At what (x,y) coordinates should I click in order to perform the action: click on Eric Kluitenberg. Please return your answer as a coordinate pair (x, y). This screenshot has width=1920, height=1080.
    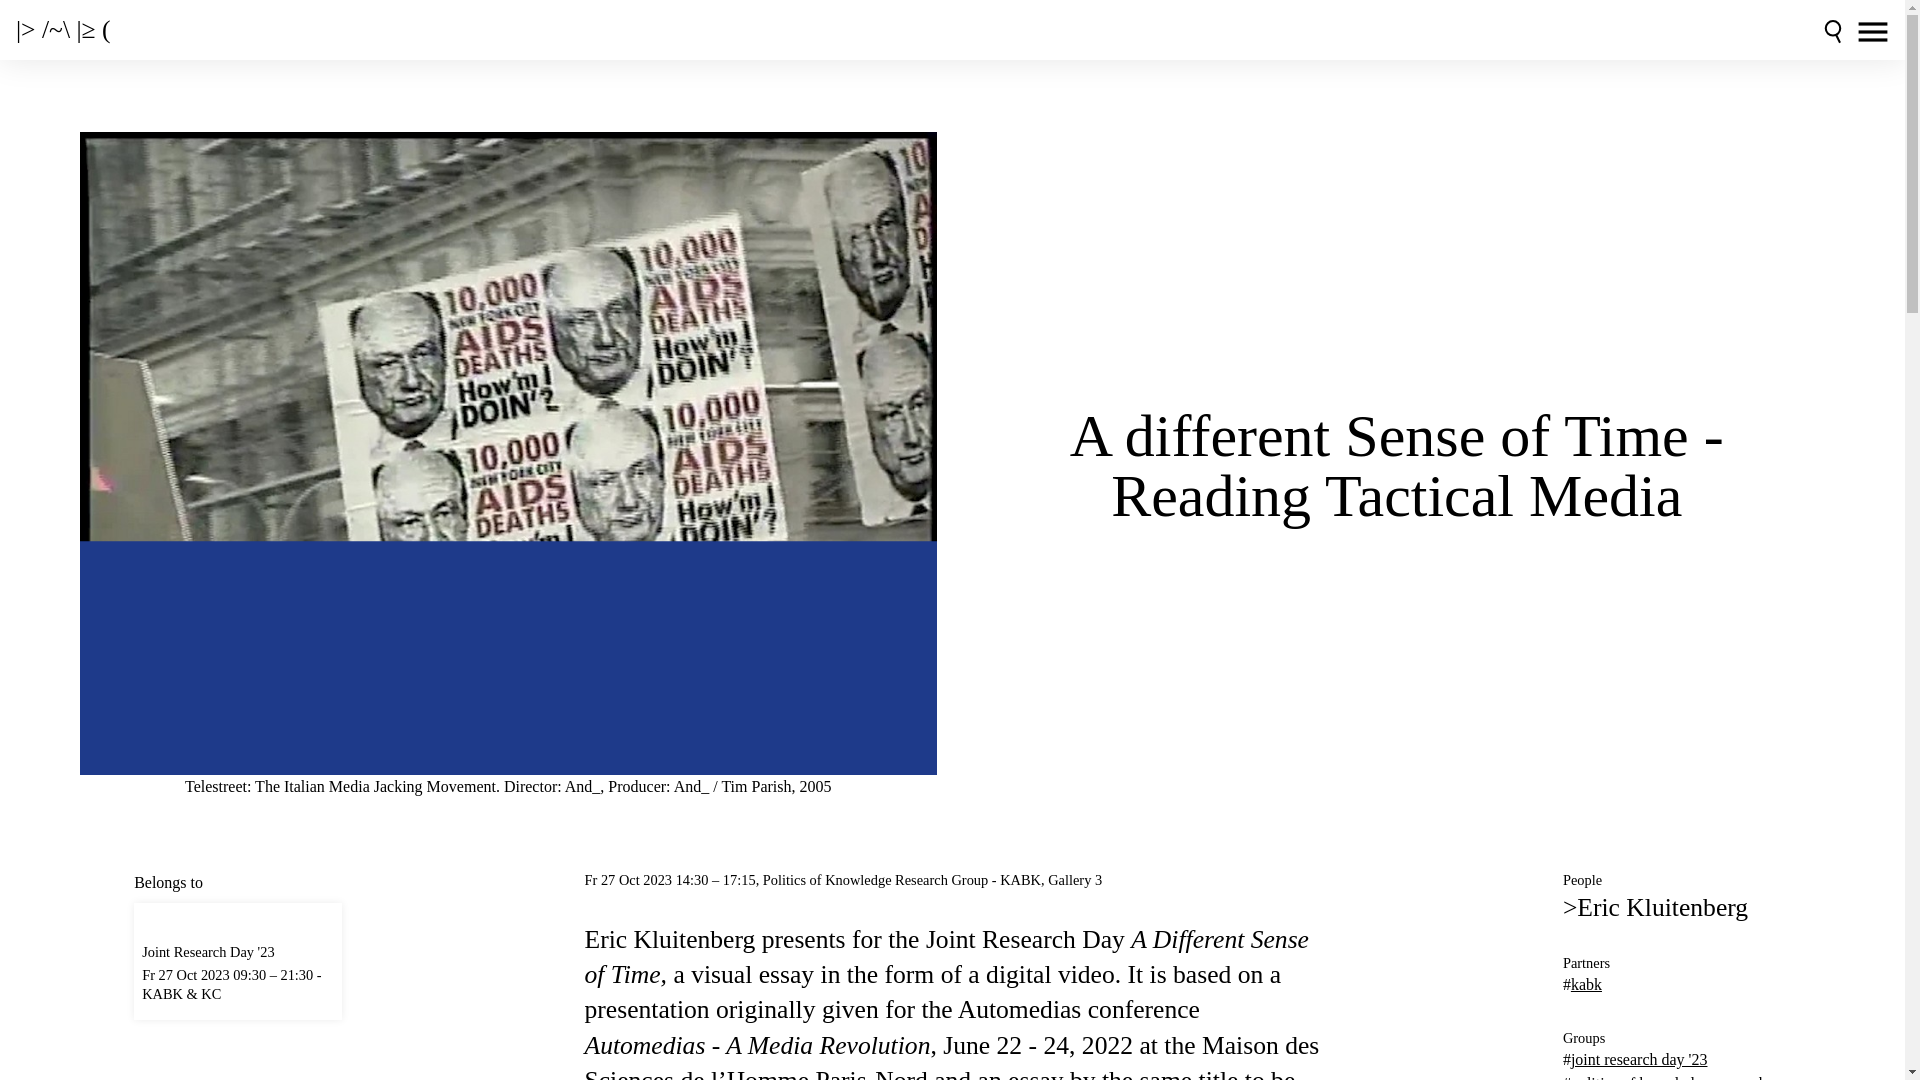
    Looking at the image, I should click on (1662, 908).